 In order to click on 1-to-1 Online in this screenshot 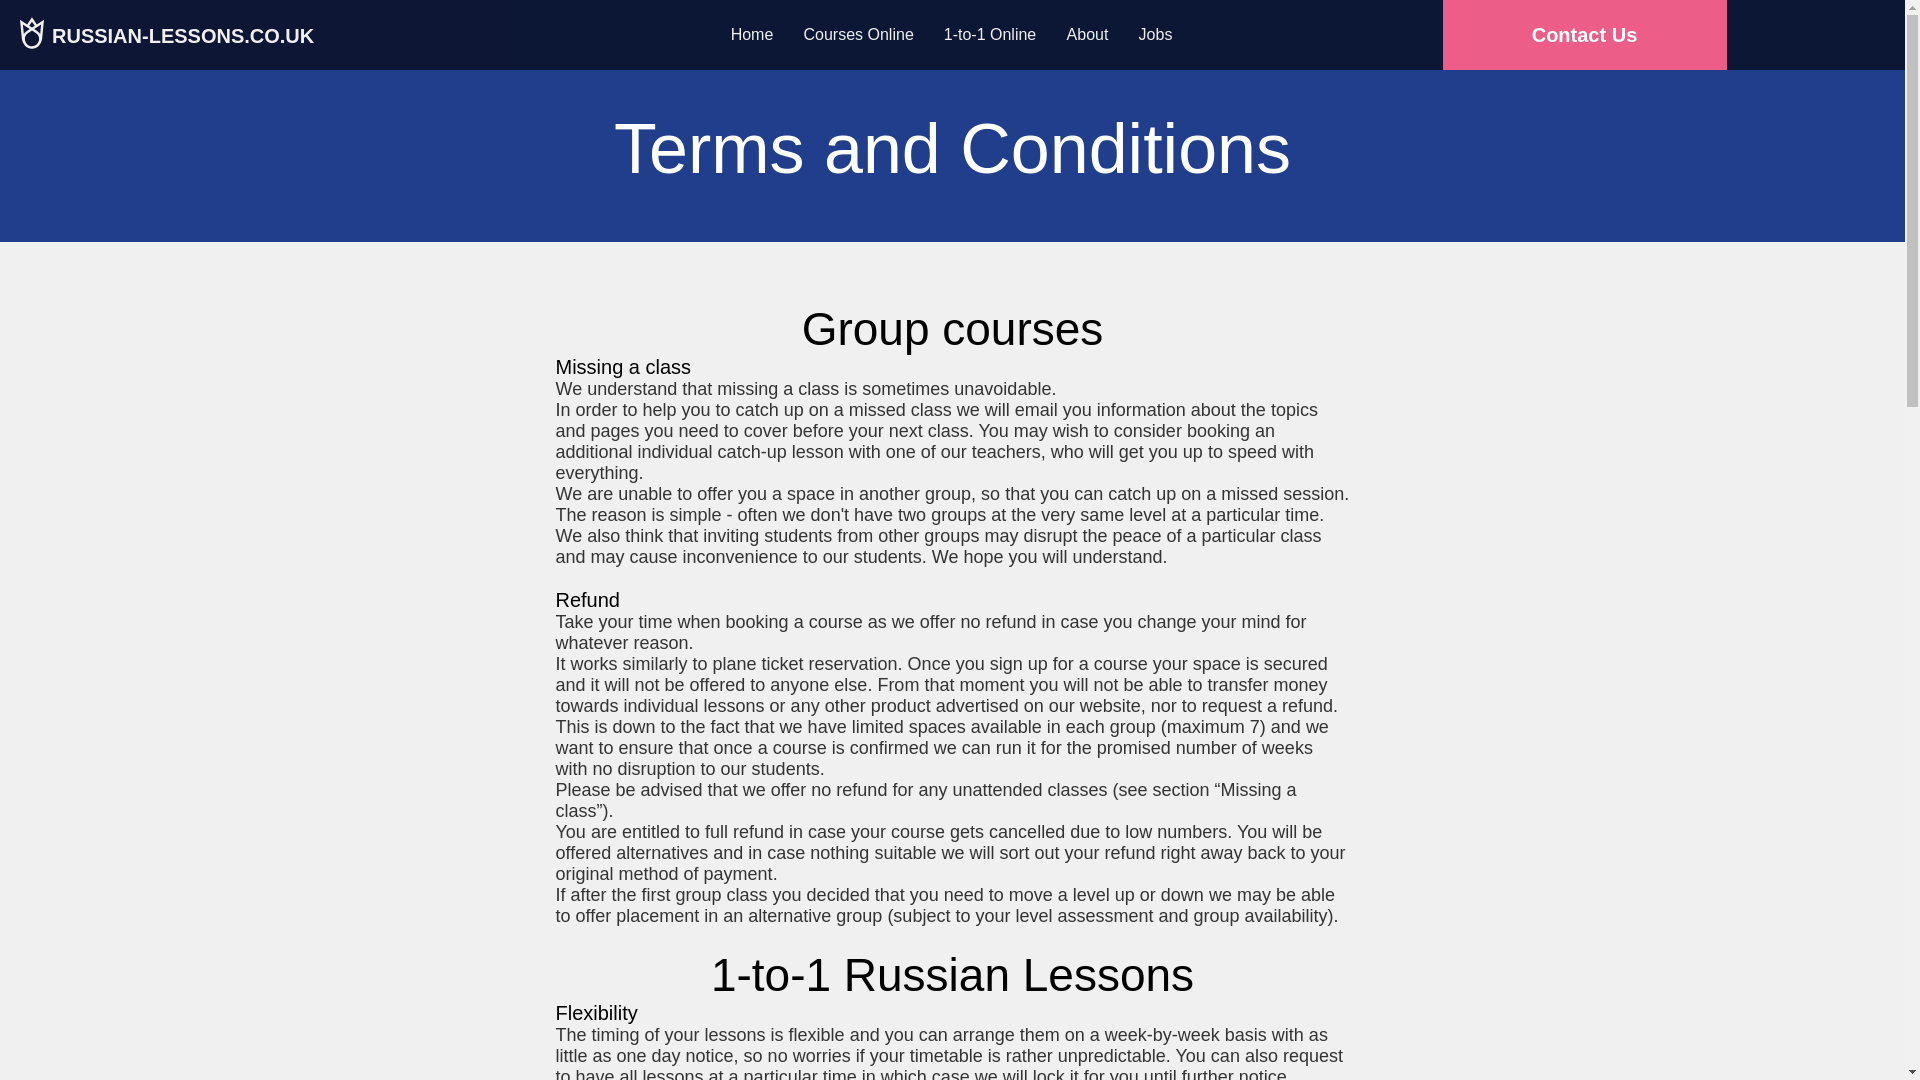, I will do `click(988, 34)`.